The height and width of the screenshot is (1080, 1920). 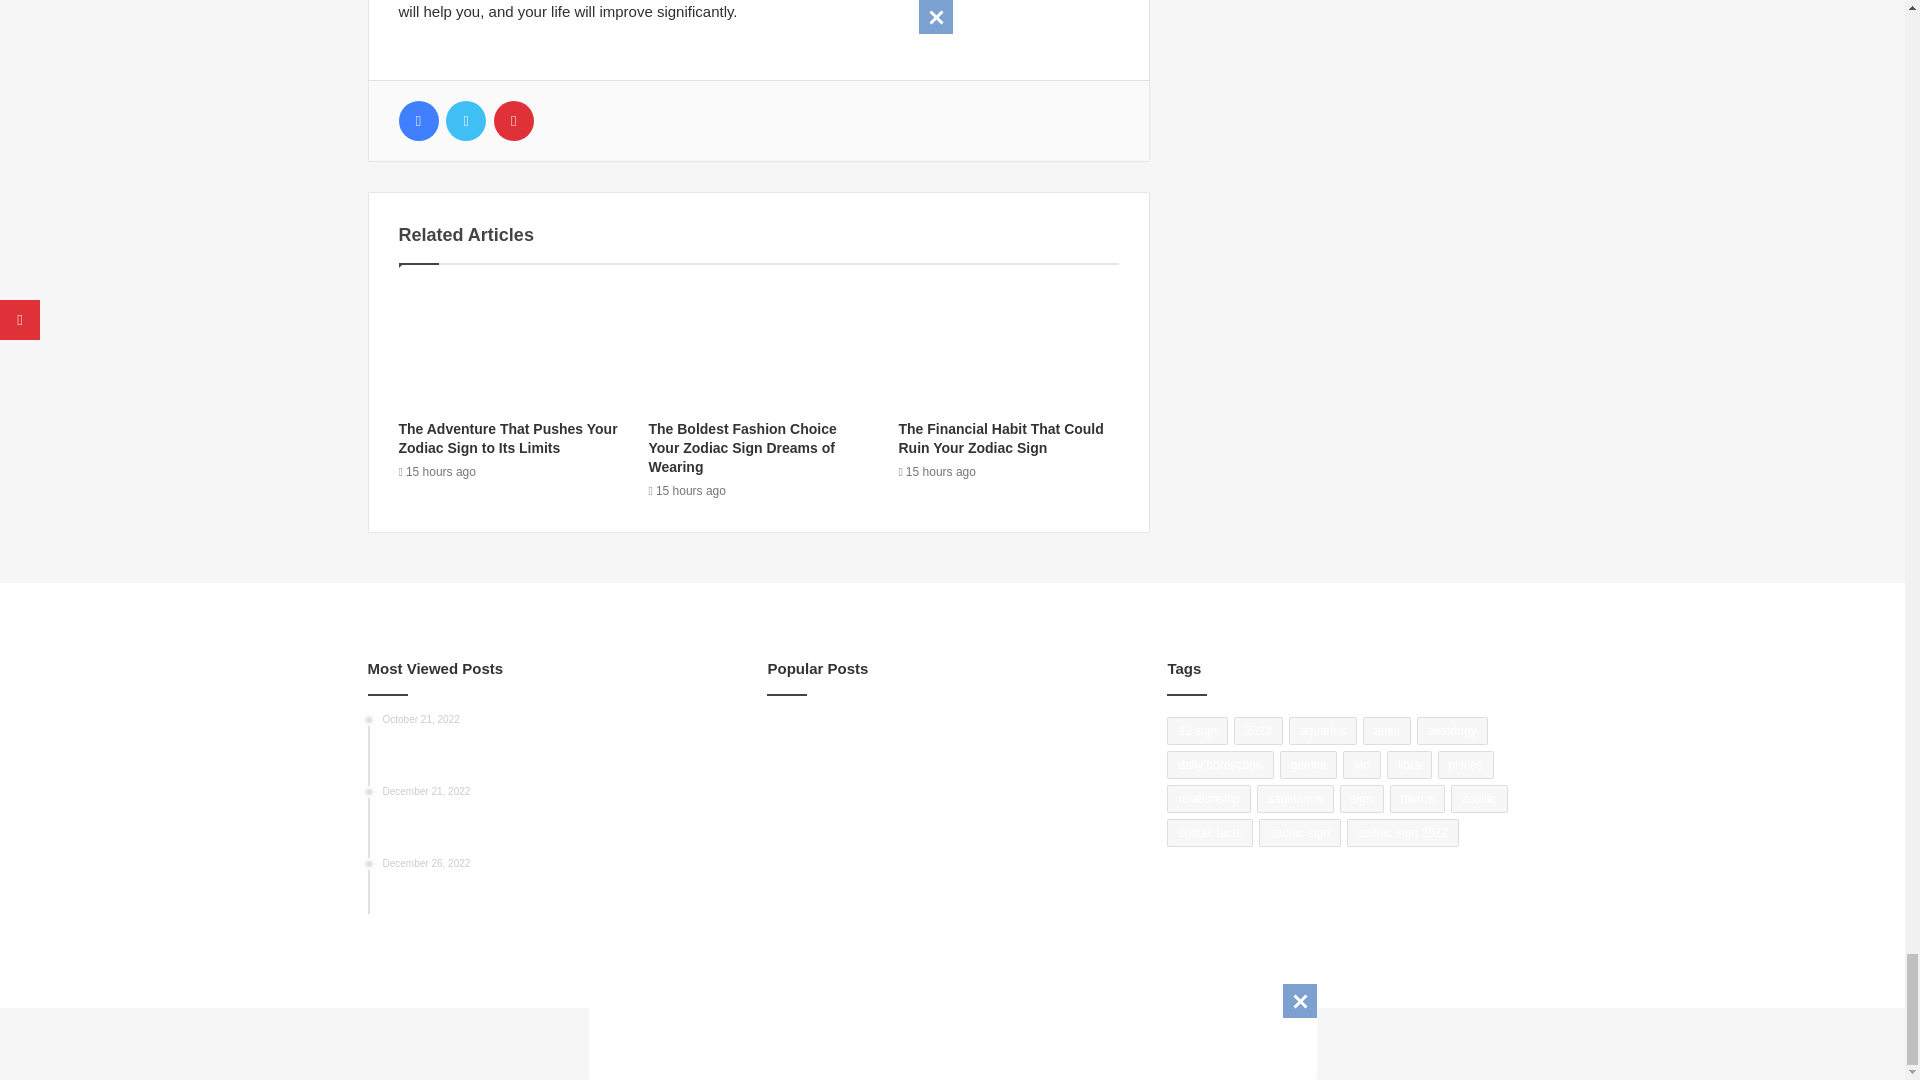 What do you see at coordinates (506, 438) in the screenshot?
I see `The Adventure That Pushes Your Zodiac Sign to Its Limits` at bounding box center [506, 438].